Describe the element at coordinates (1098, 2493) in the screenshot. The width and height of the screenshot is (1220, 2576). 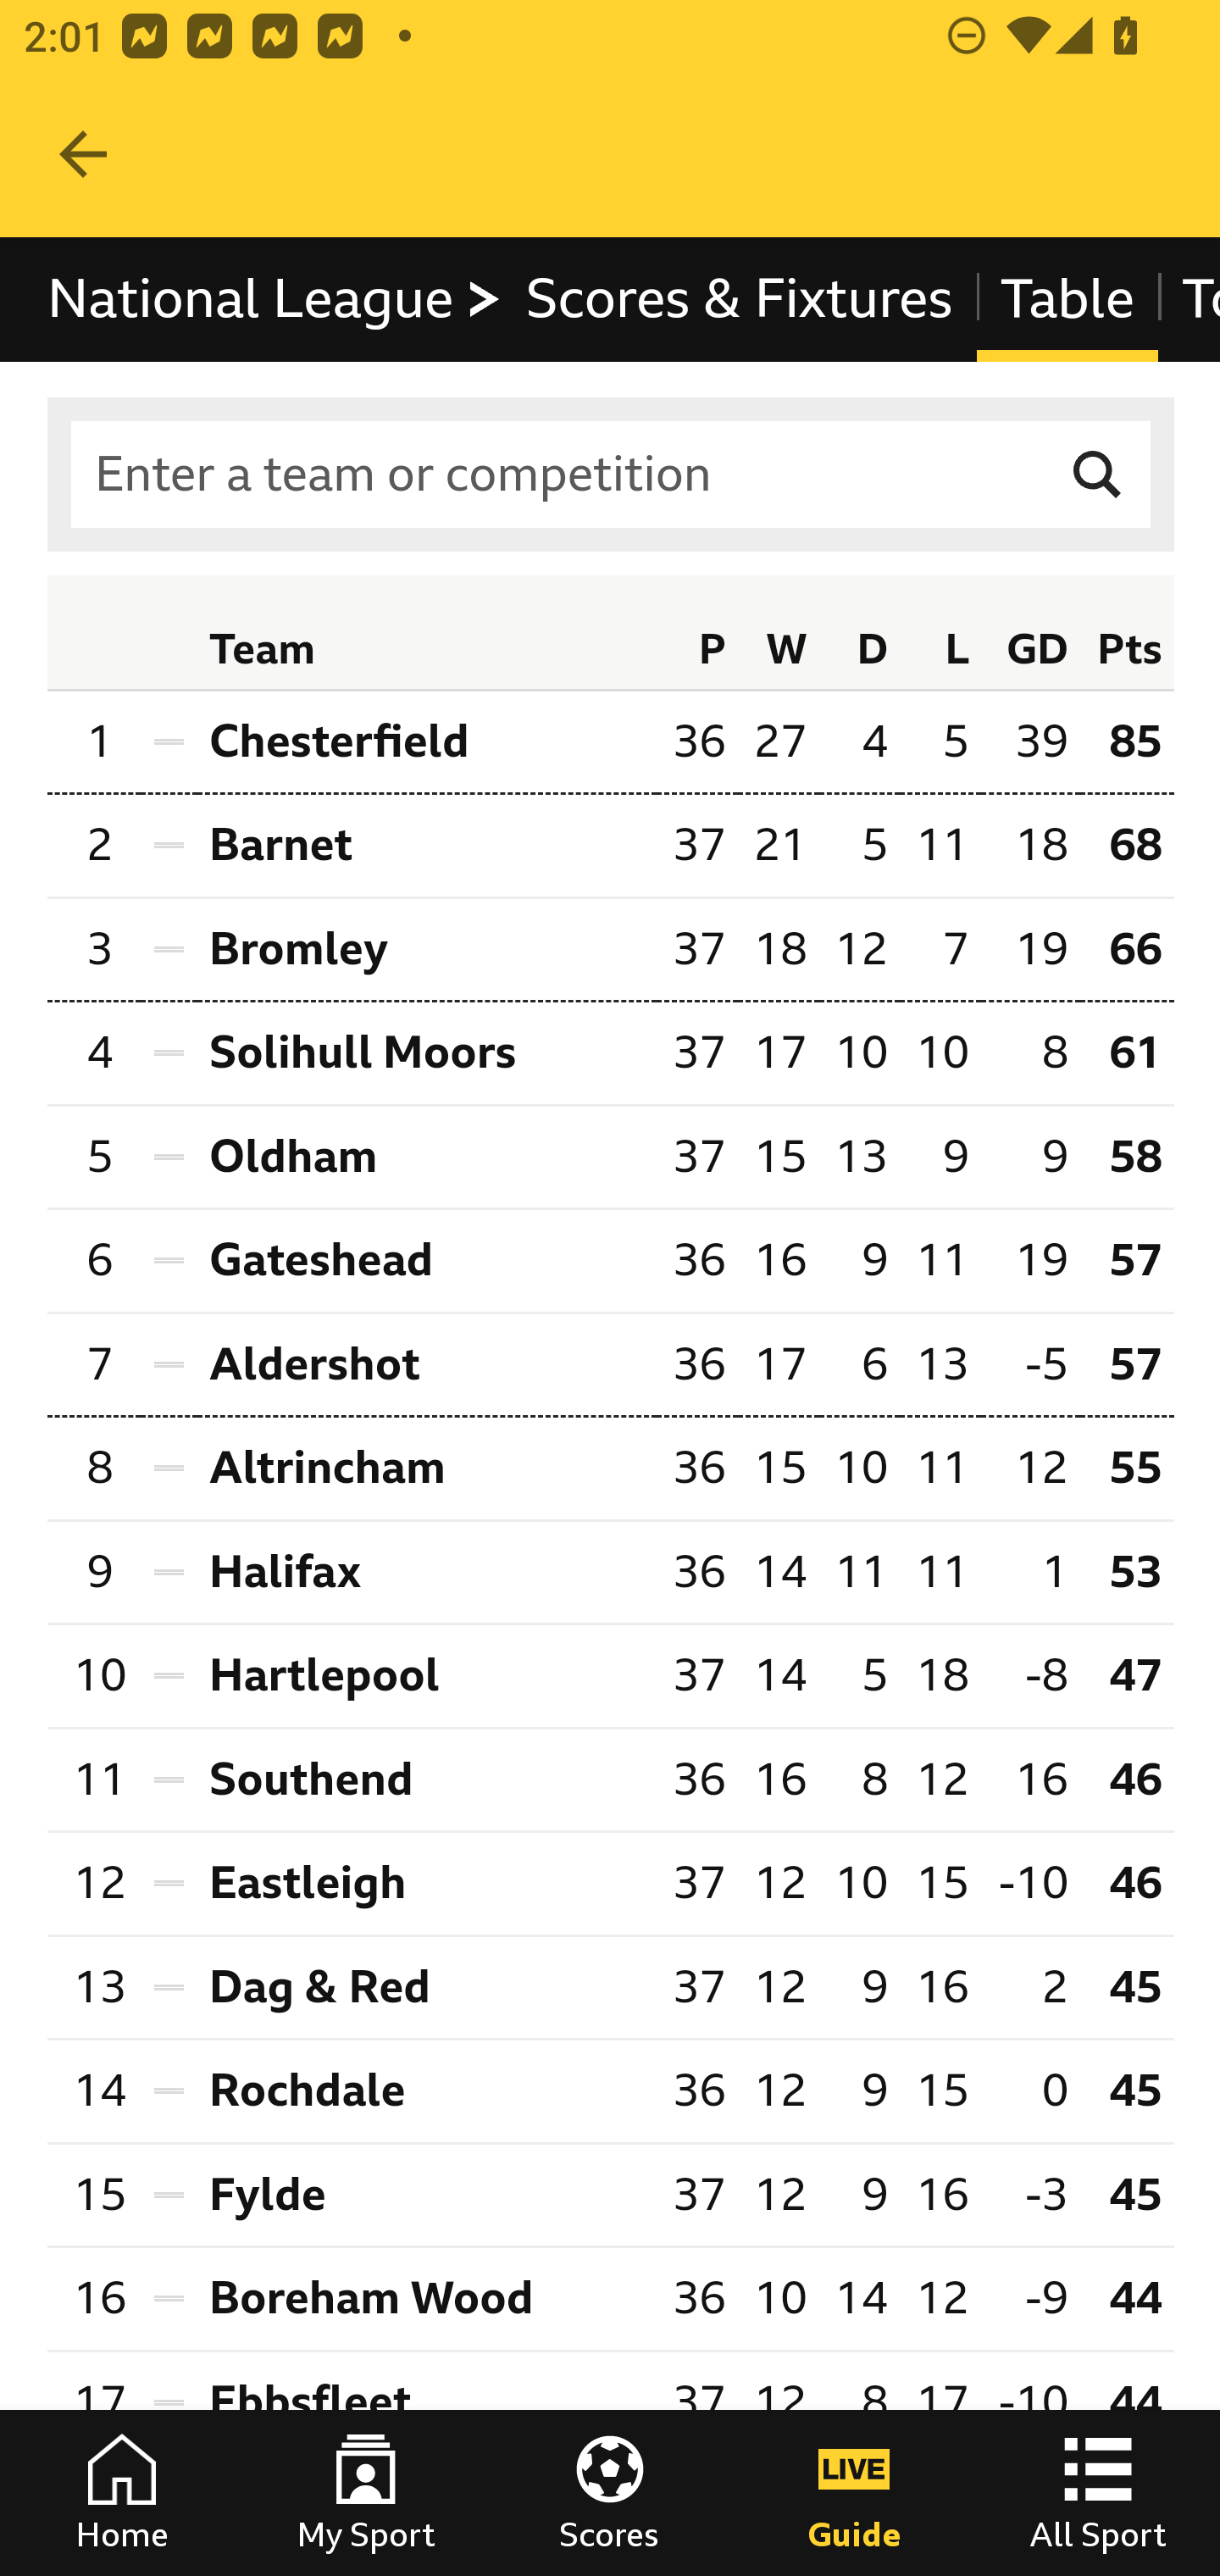
I see `All Sport` at that location.